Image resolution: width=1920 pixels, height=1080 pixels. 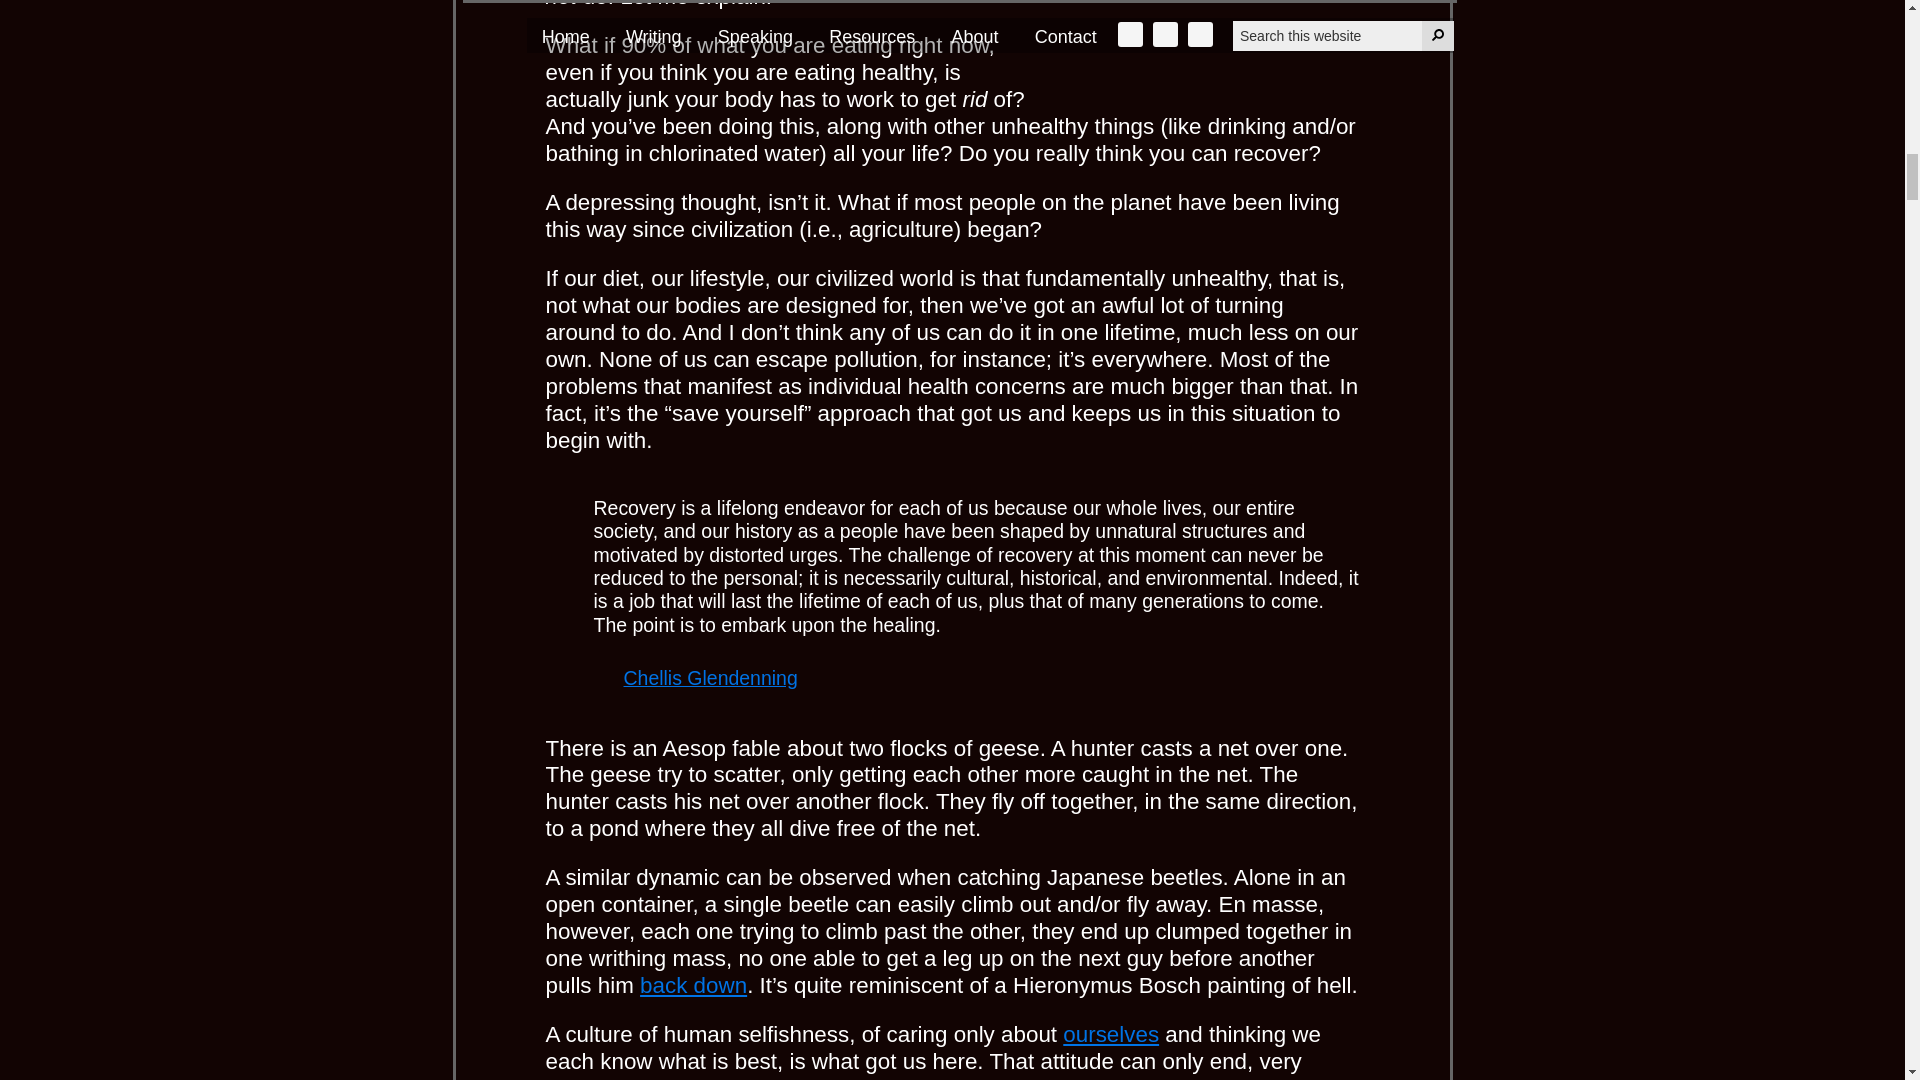 What do you see at coordinates (1208, 42) in the screenshot?
I see `eat the right foods` at bounding box center [1208, 42].